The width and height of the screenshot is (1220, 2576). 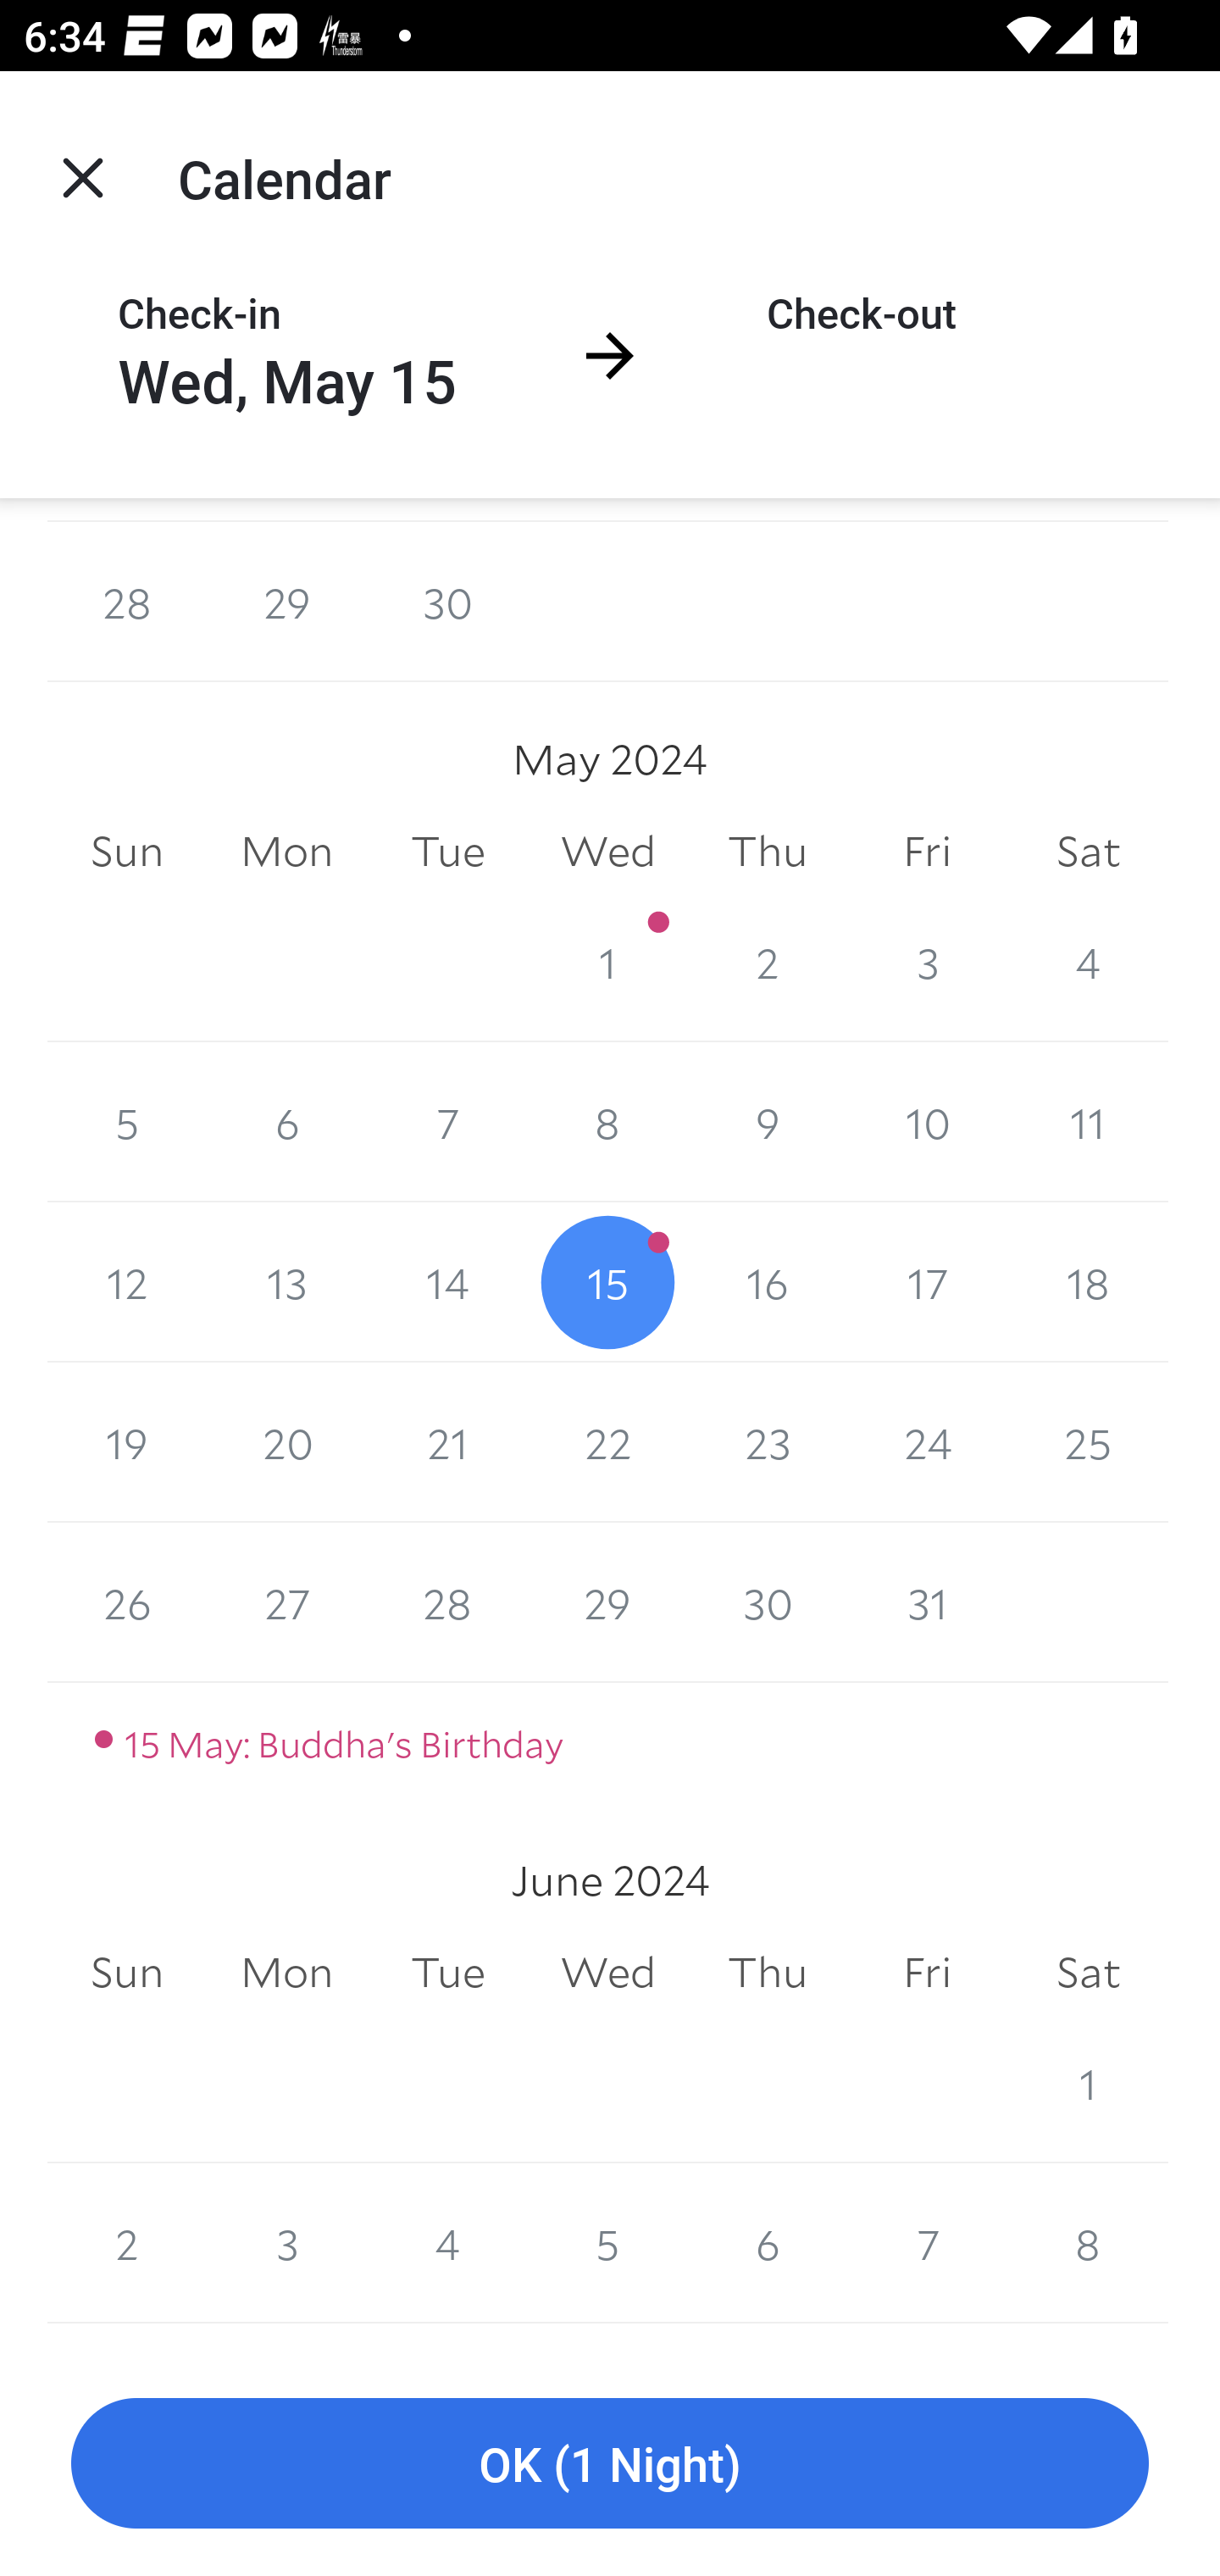 What do you see at coordinates (127, 1602) in the screenshot?
I see `26 26 May 2024` at bounding box center [127, 1602].